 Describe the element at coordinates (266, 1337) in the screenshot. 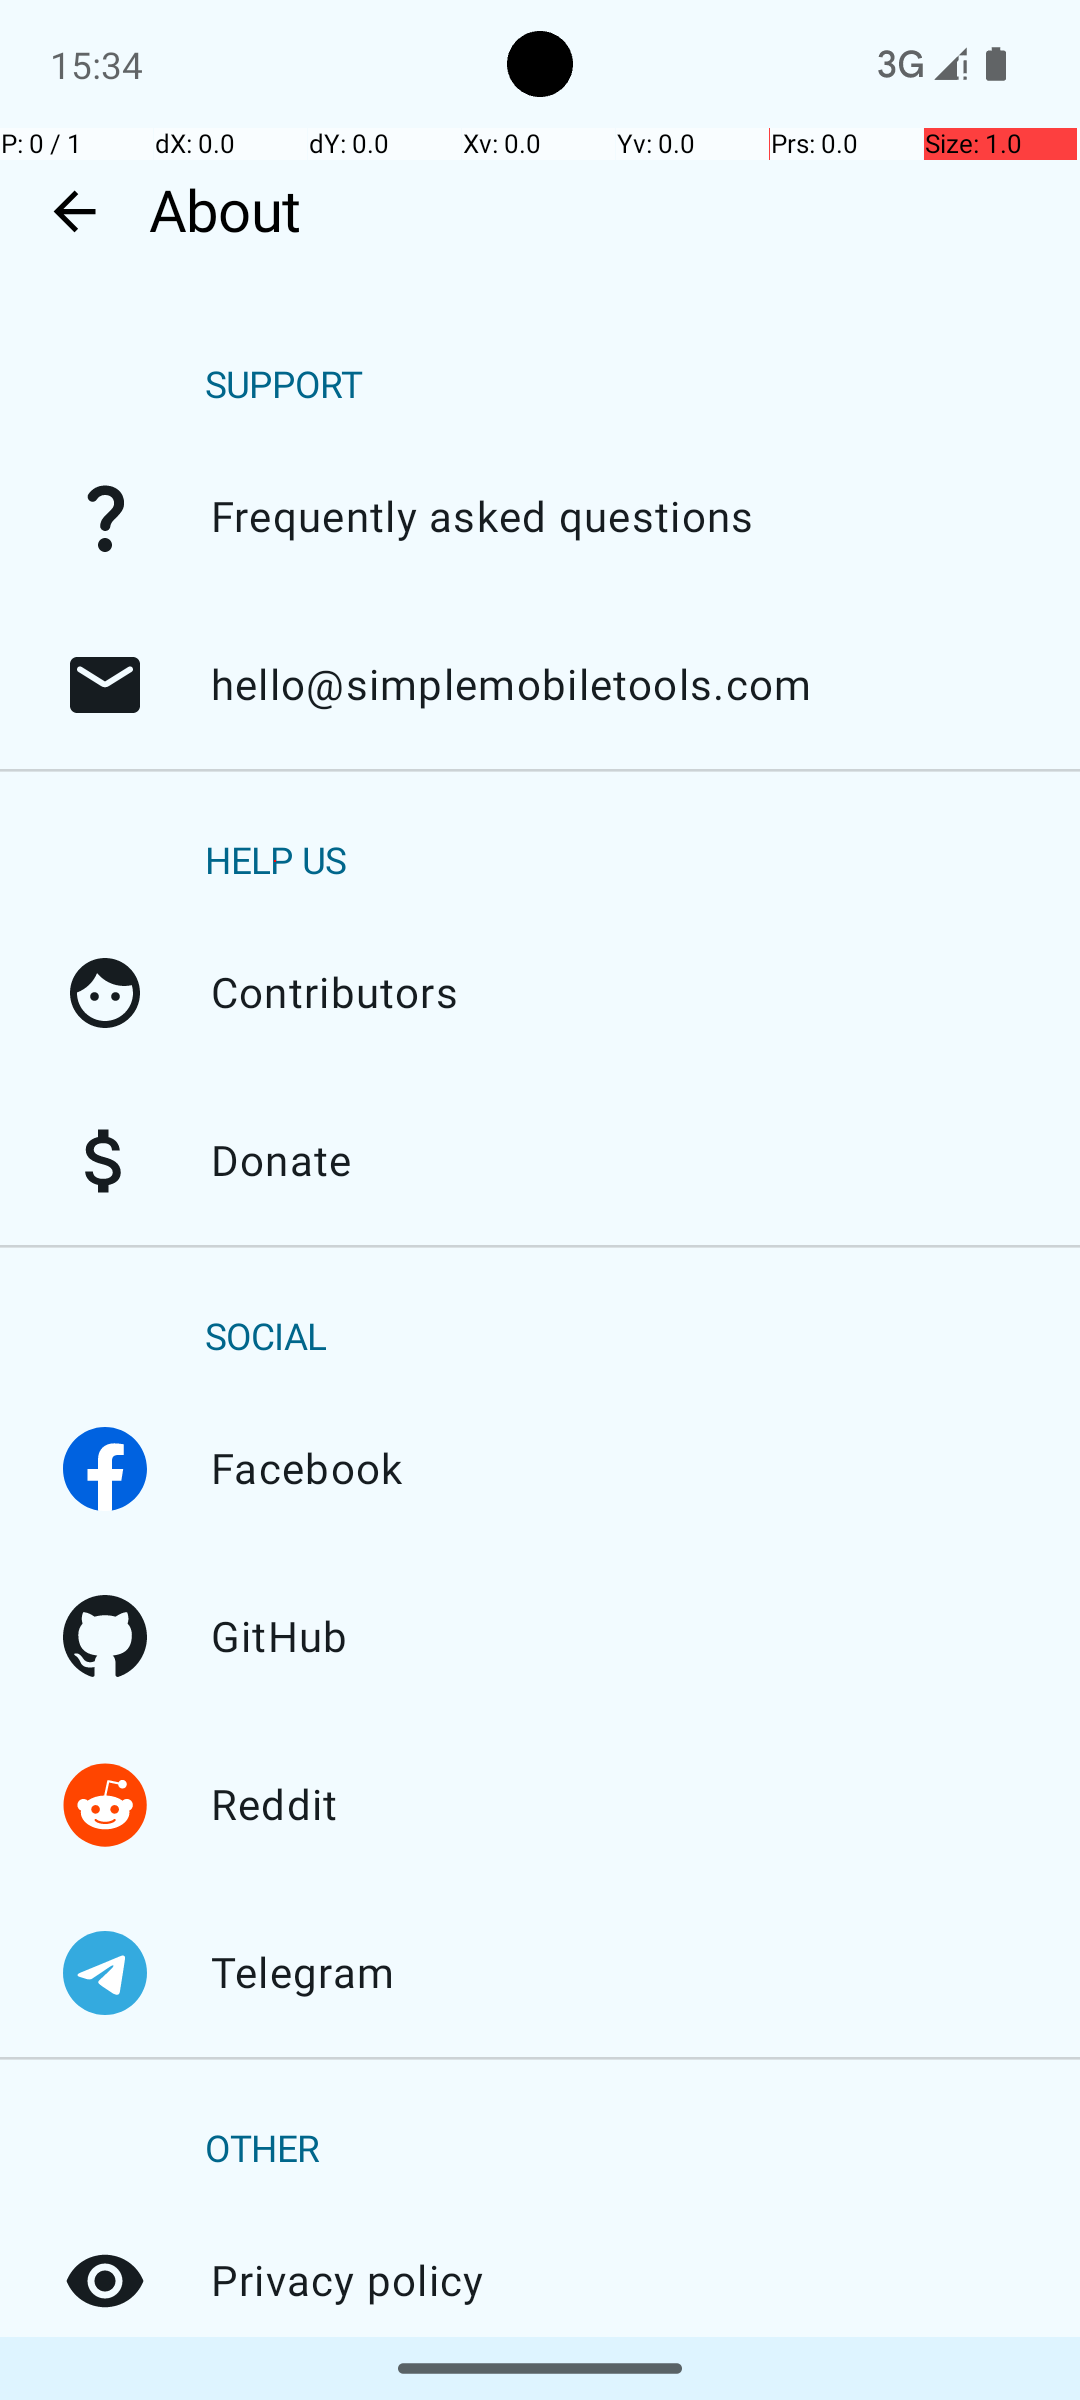

I see `SOCIAL` at that location.